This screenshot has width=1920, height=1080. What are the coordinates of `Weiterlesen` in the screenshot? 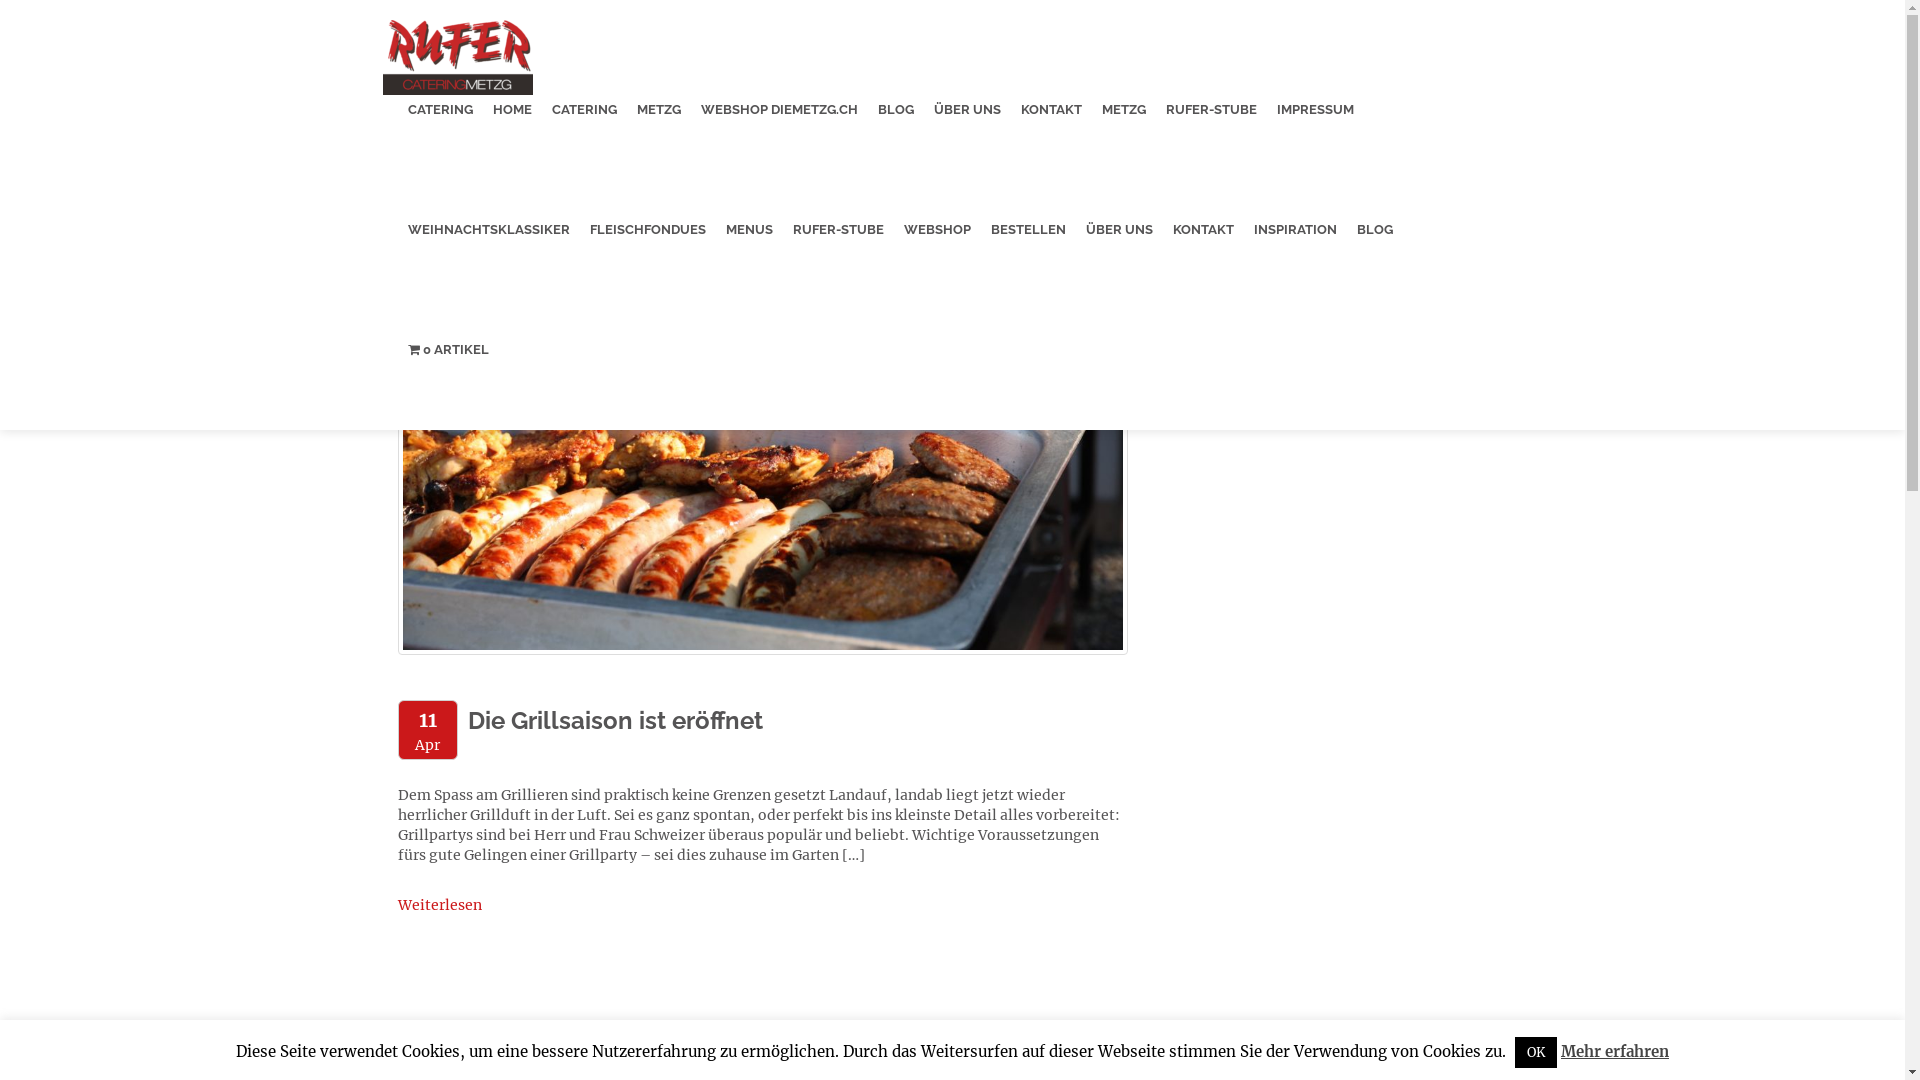 It's located at (440, 905).